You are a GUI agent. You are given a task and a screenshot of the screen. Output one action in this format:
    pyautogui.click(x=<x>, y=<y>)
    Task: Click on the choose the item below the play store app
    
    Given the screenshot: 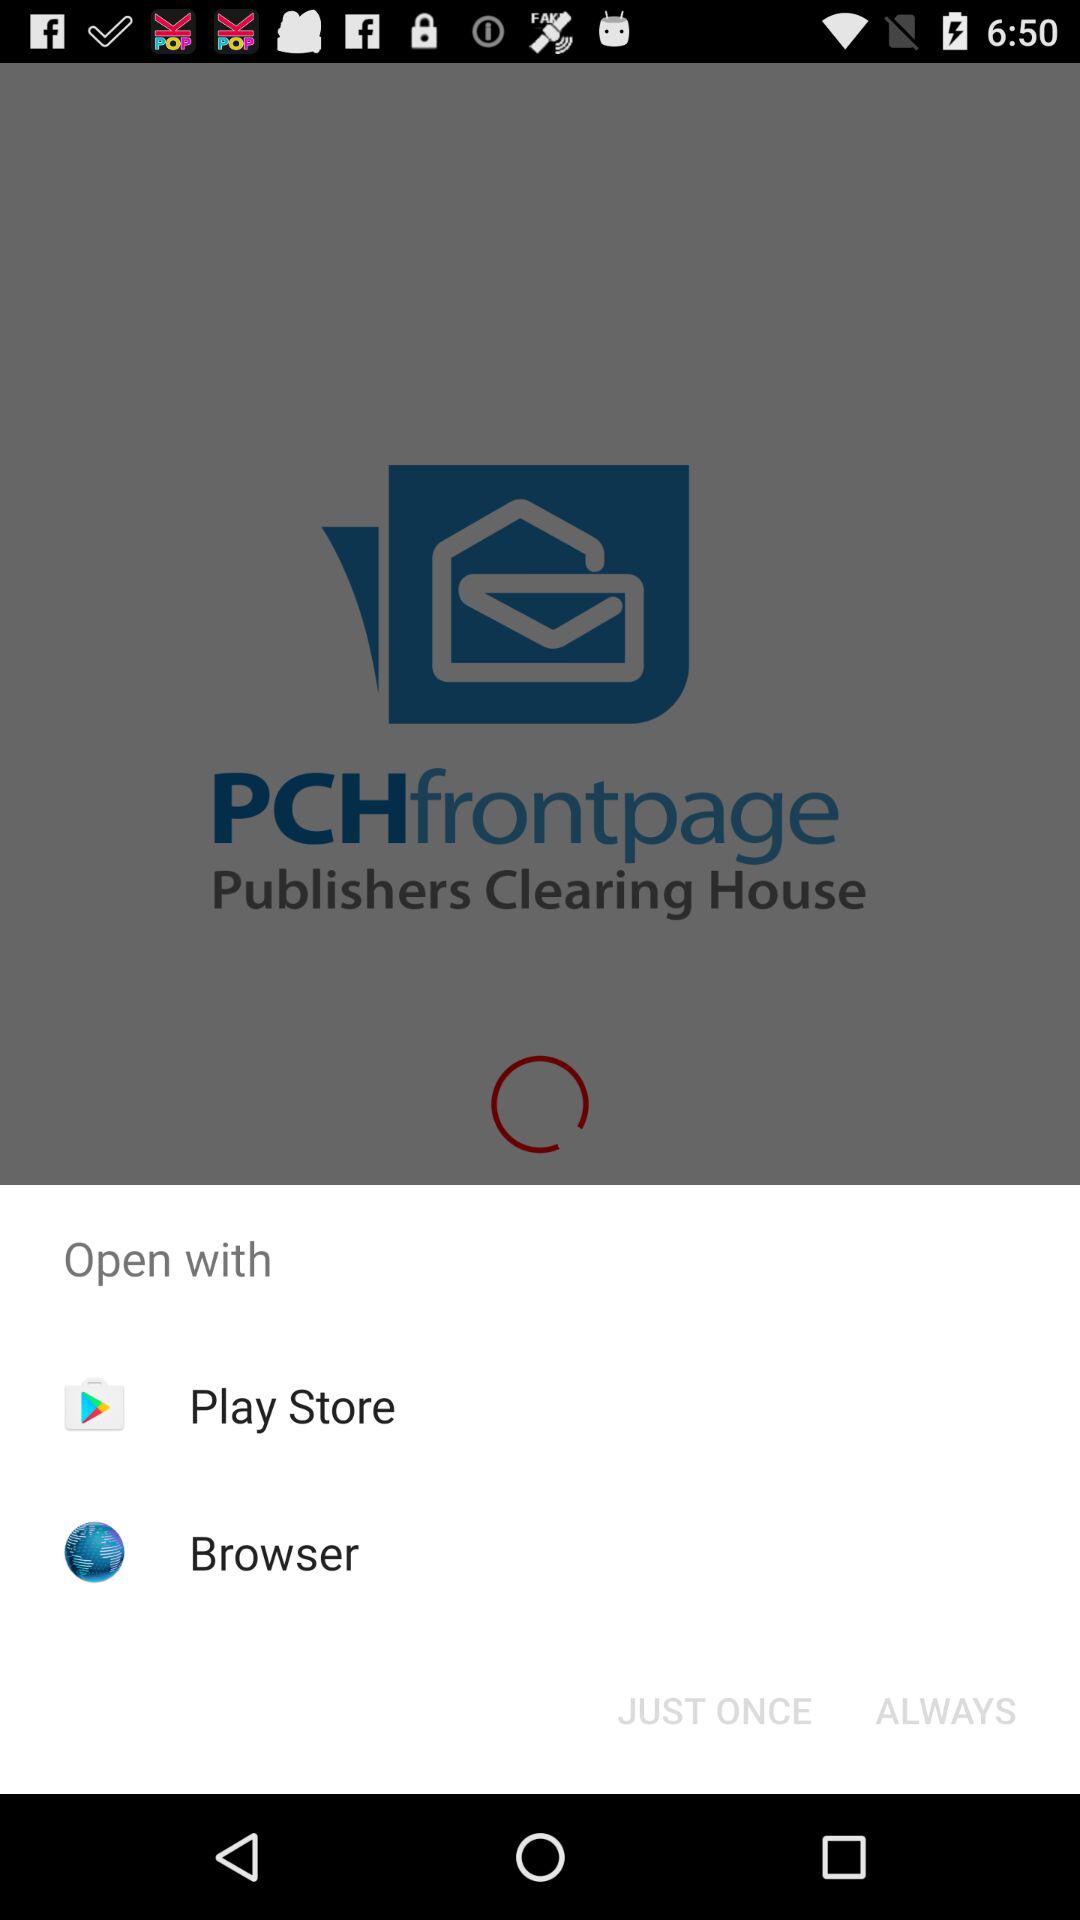 What is the action you would take?
    pyautogui.click(x=274, y=1552)
    